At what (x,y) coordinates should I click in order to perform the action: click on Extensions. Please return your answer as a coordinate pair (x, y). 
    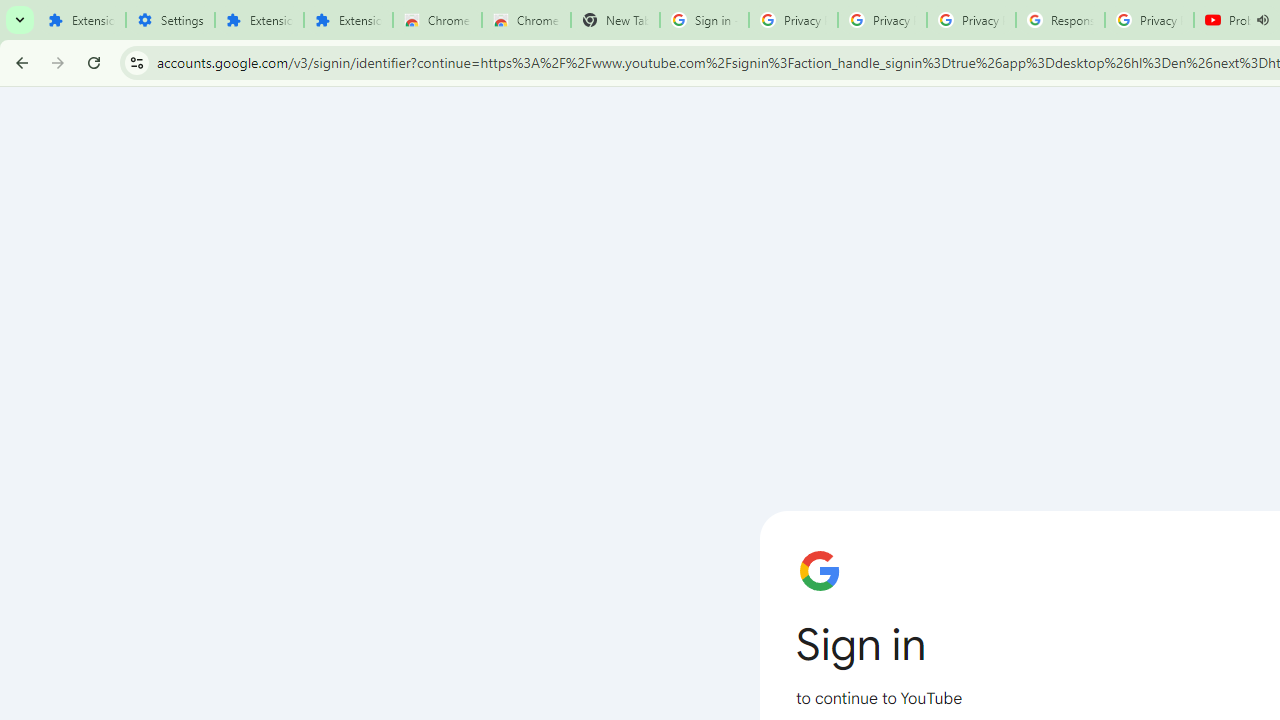
    Looking at the image, I should click on (348, 20).